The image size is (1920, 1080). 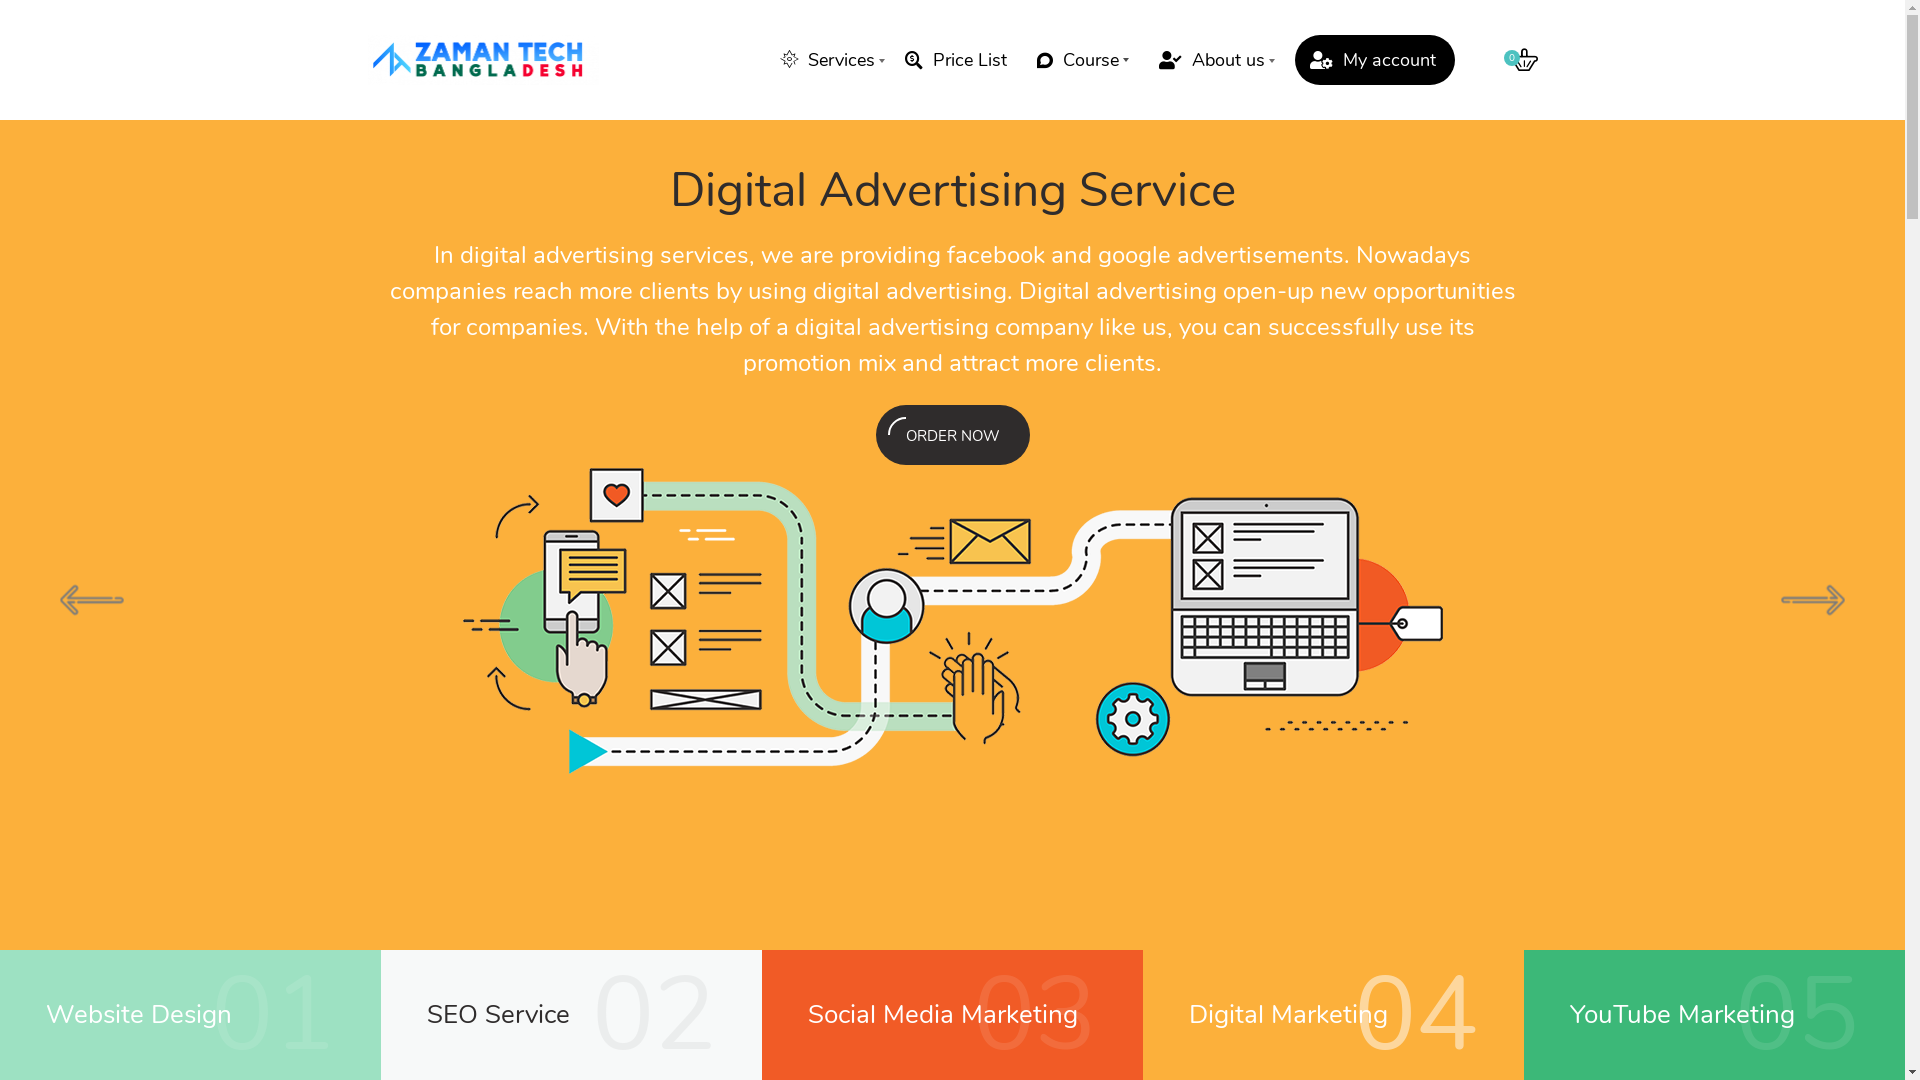 I want to click on About us, so click(x=1211, y=60).